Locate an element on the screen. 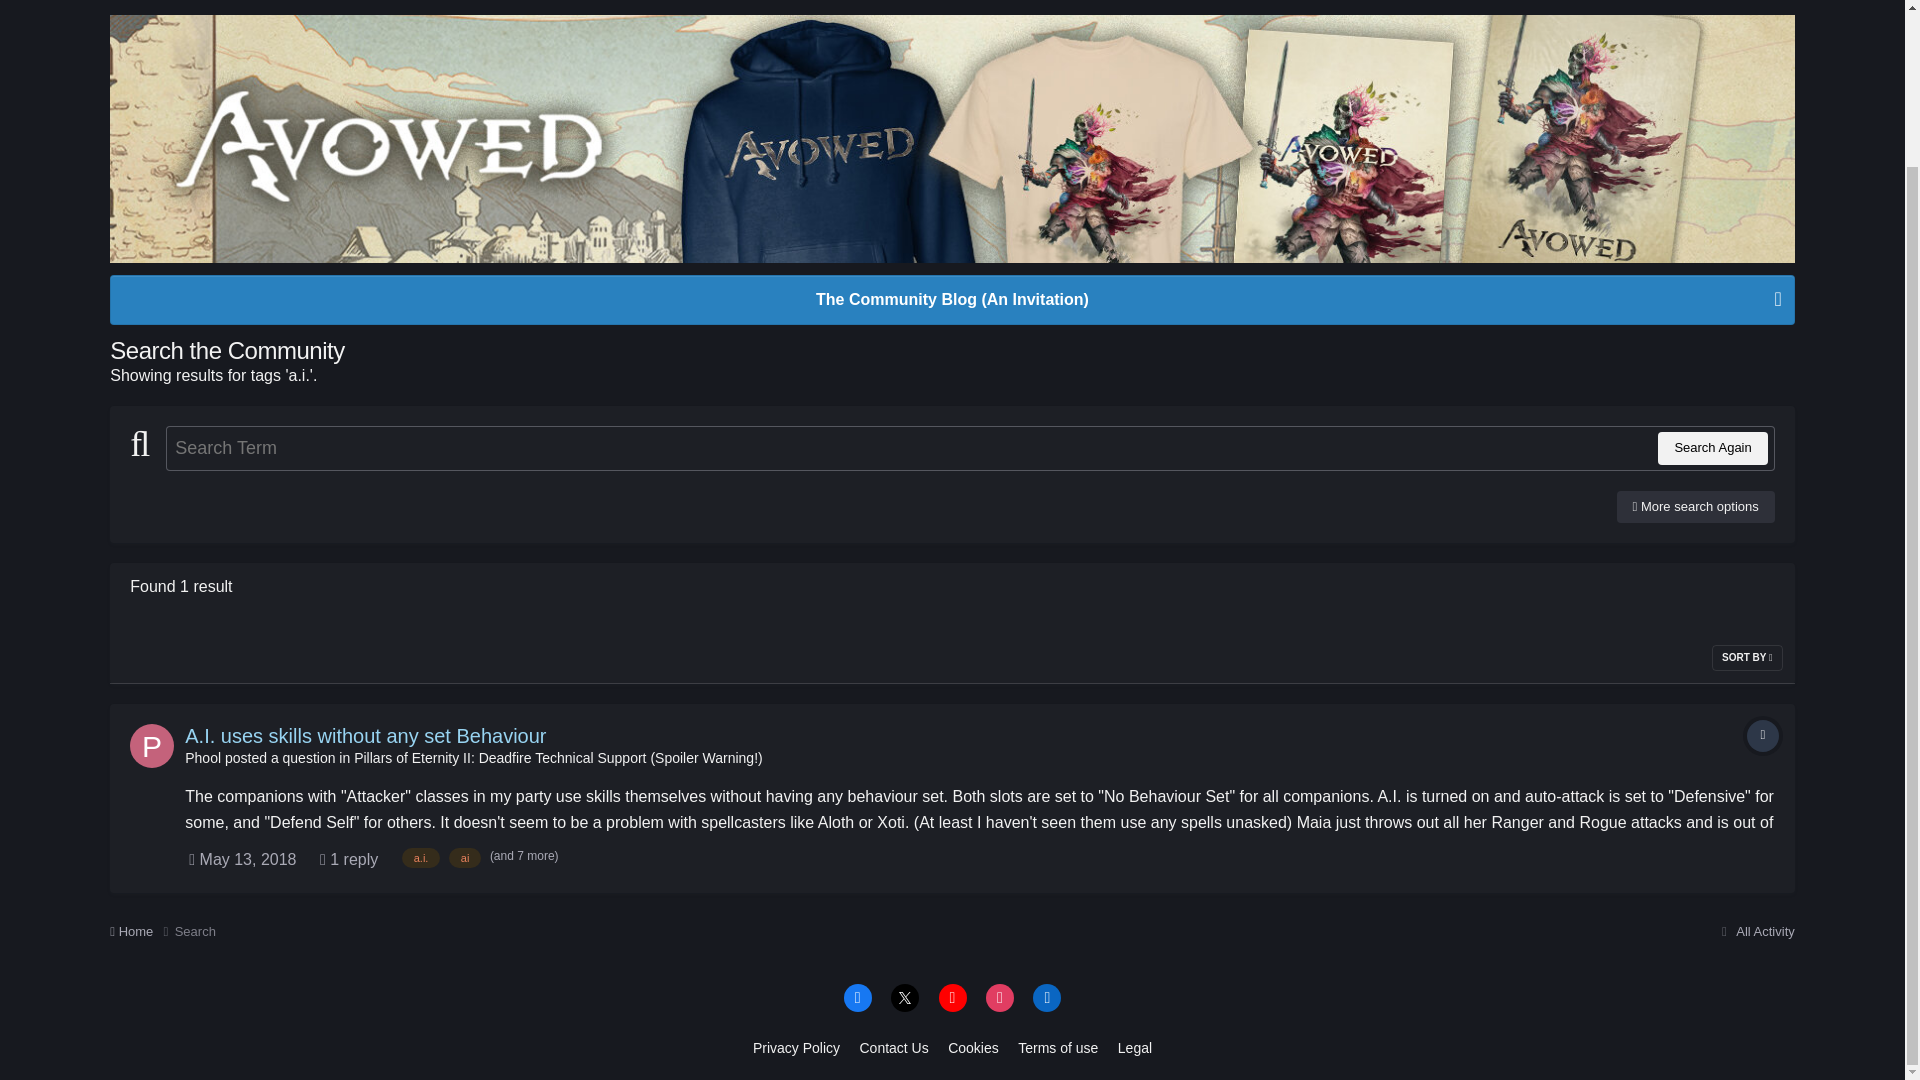 The height and width of the screenshot is (1080, 1920). More search options is located at coordinates (1695, 506).